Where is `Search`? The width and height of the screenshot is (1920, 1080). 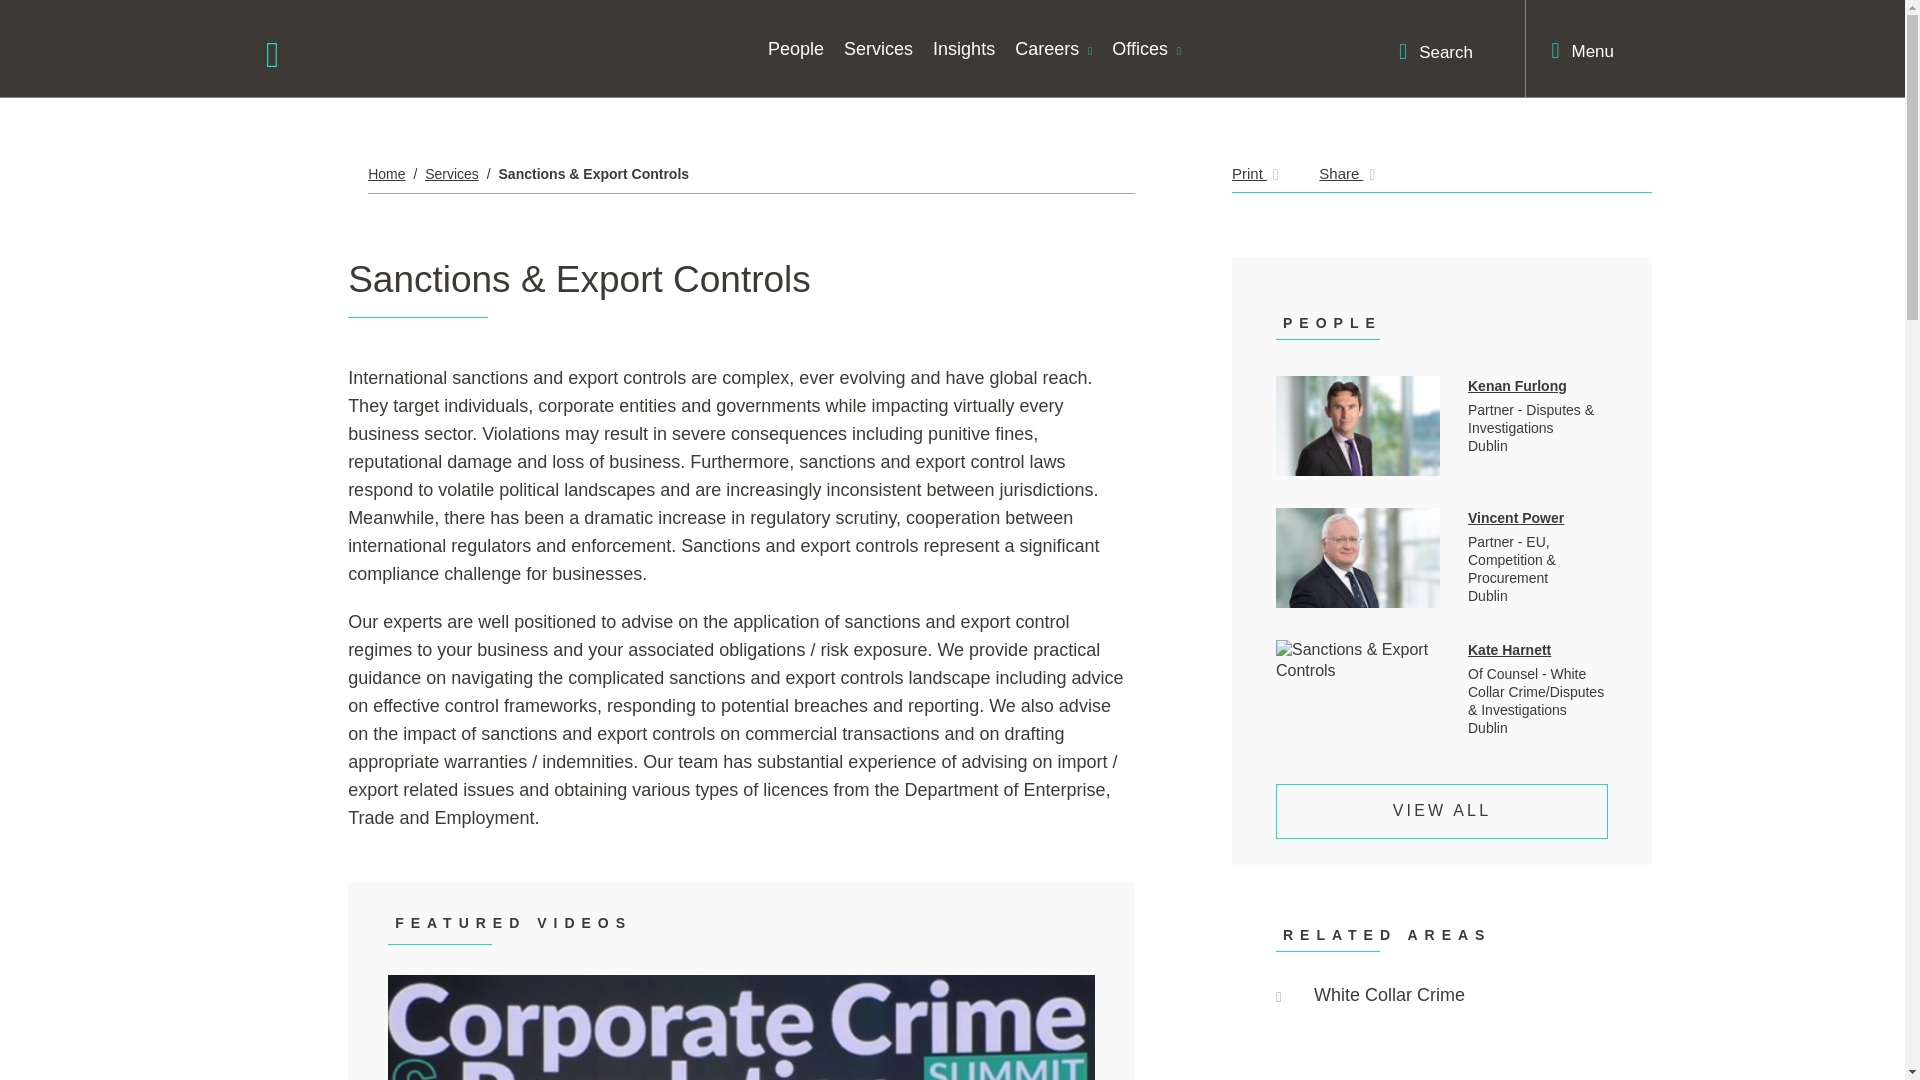 Search is located at coordinates (1436, 52).